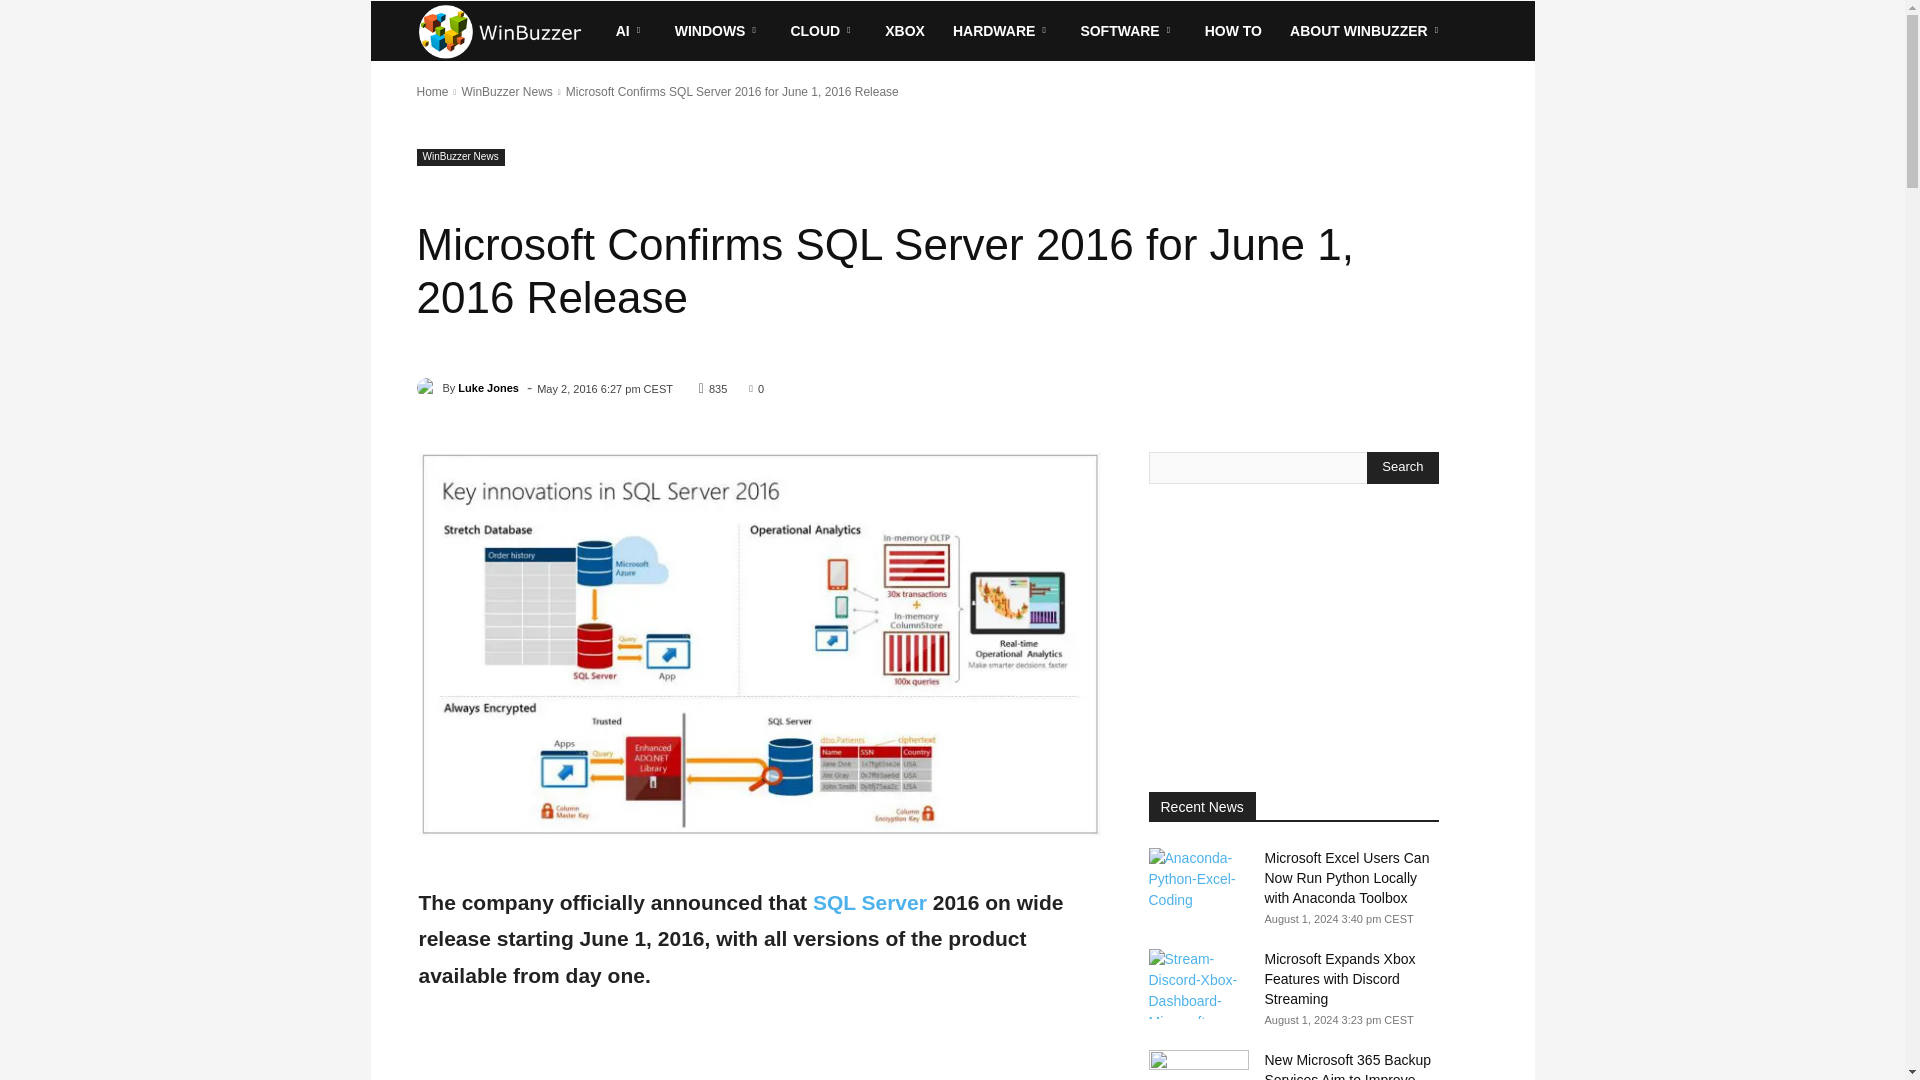  I want to click on View all posts in WinBuzzer News, so click(506, 92).